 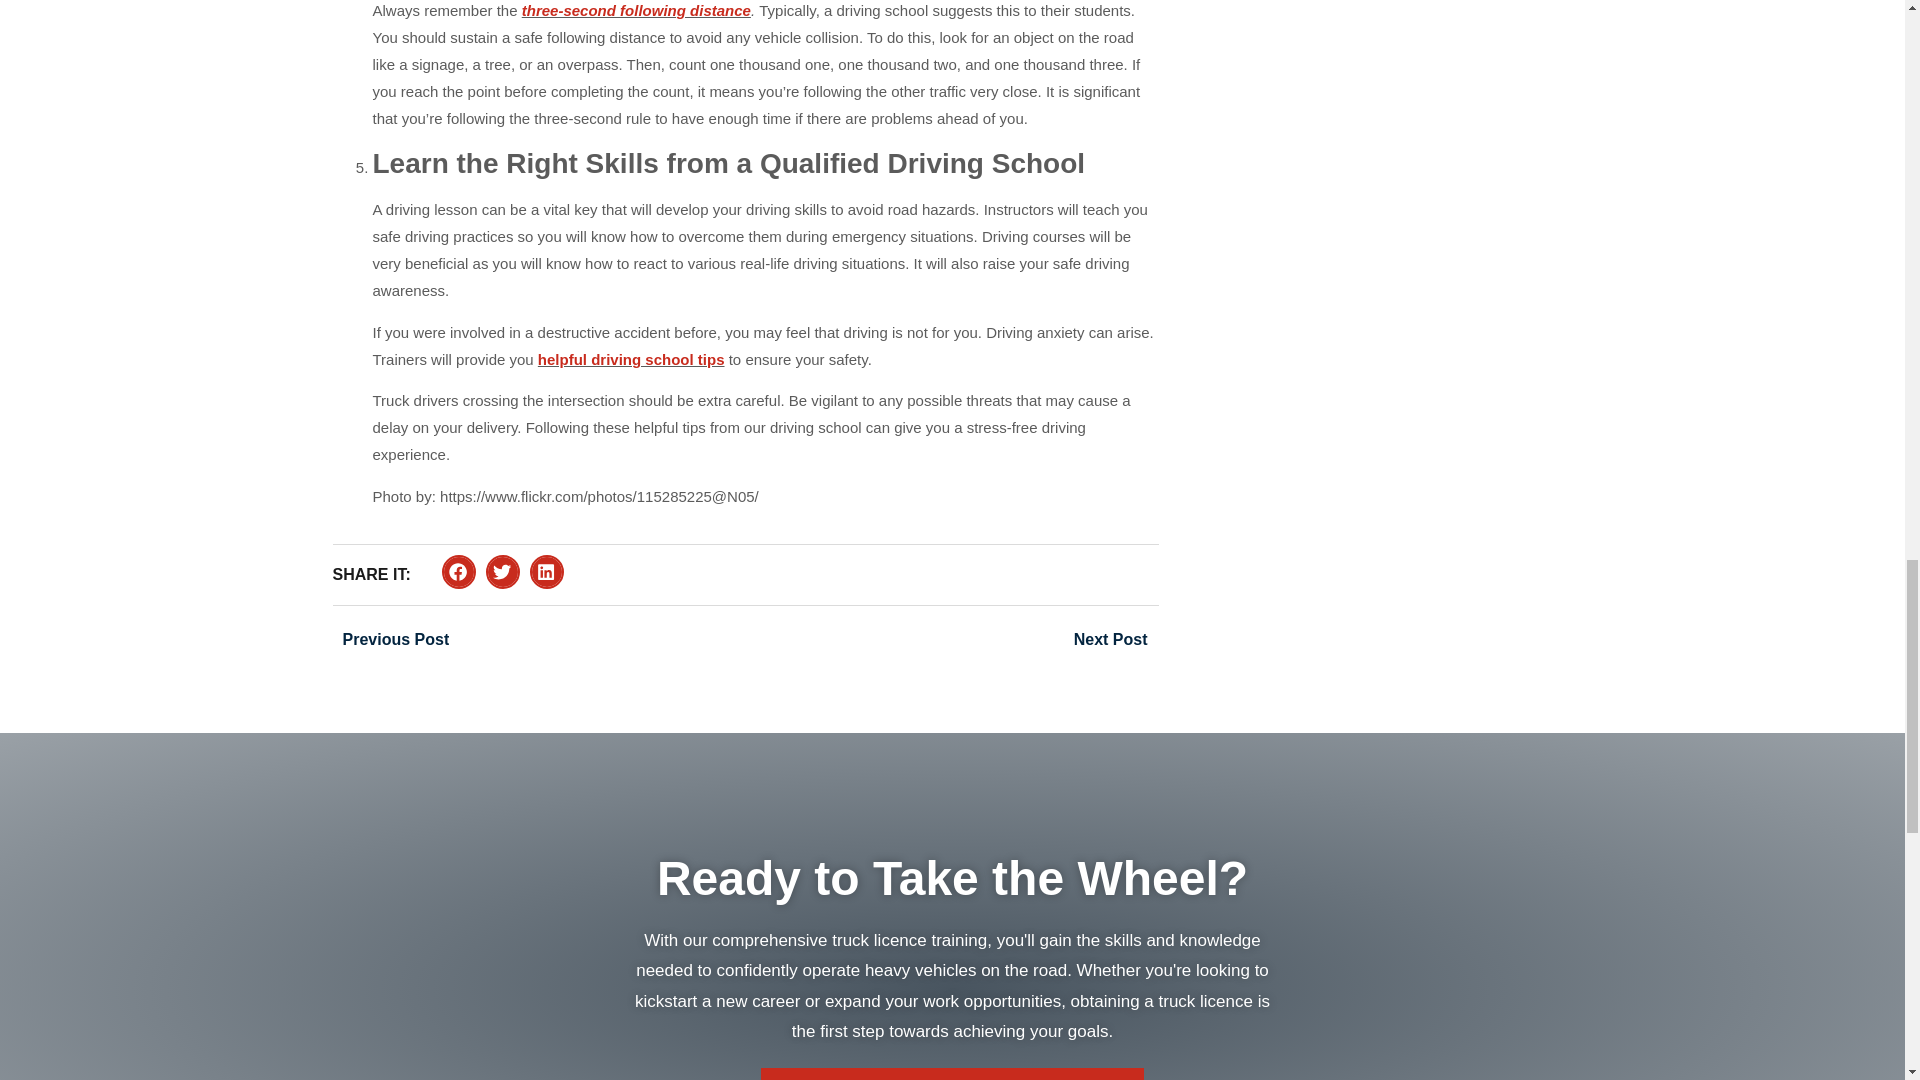 What do you see at coordinates (538, 640) in the screenshot?
I see `Previous Post` at bounding box center [538, 640].